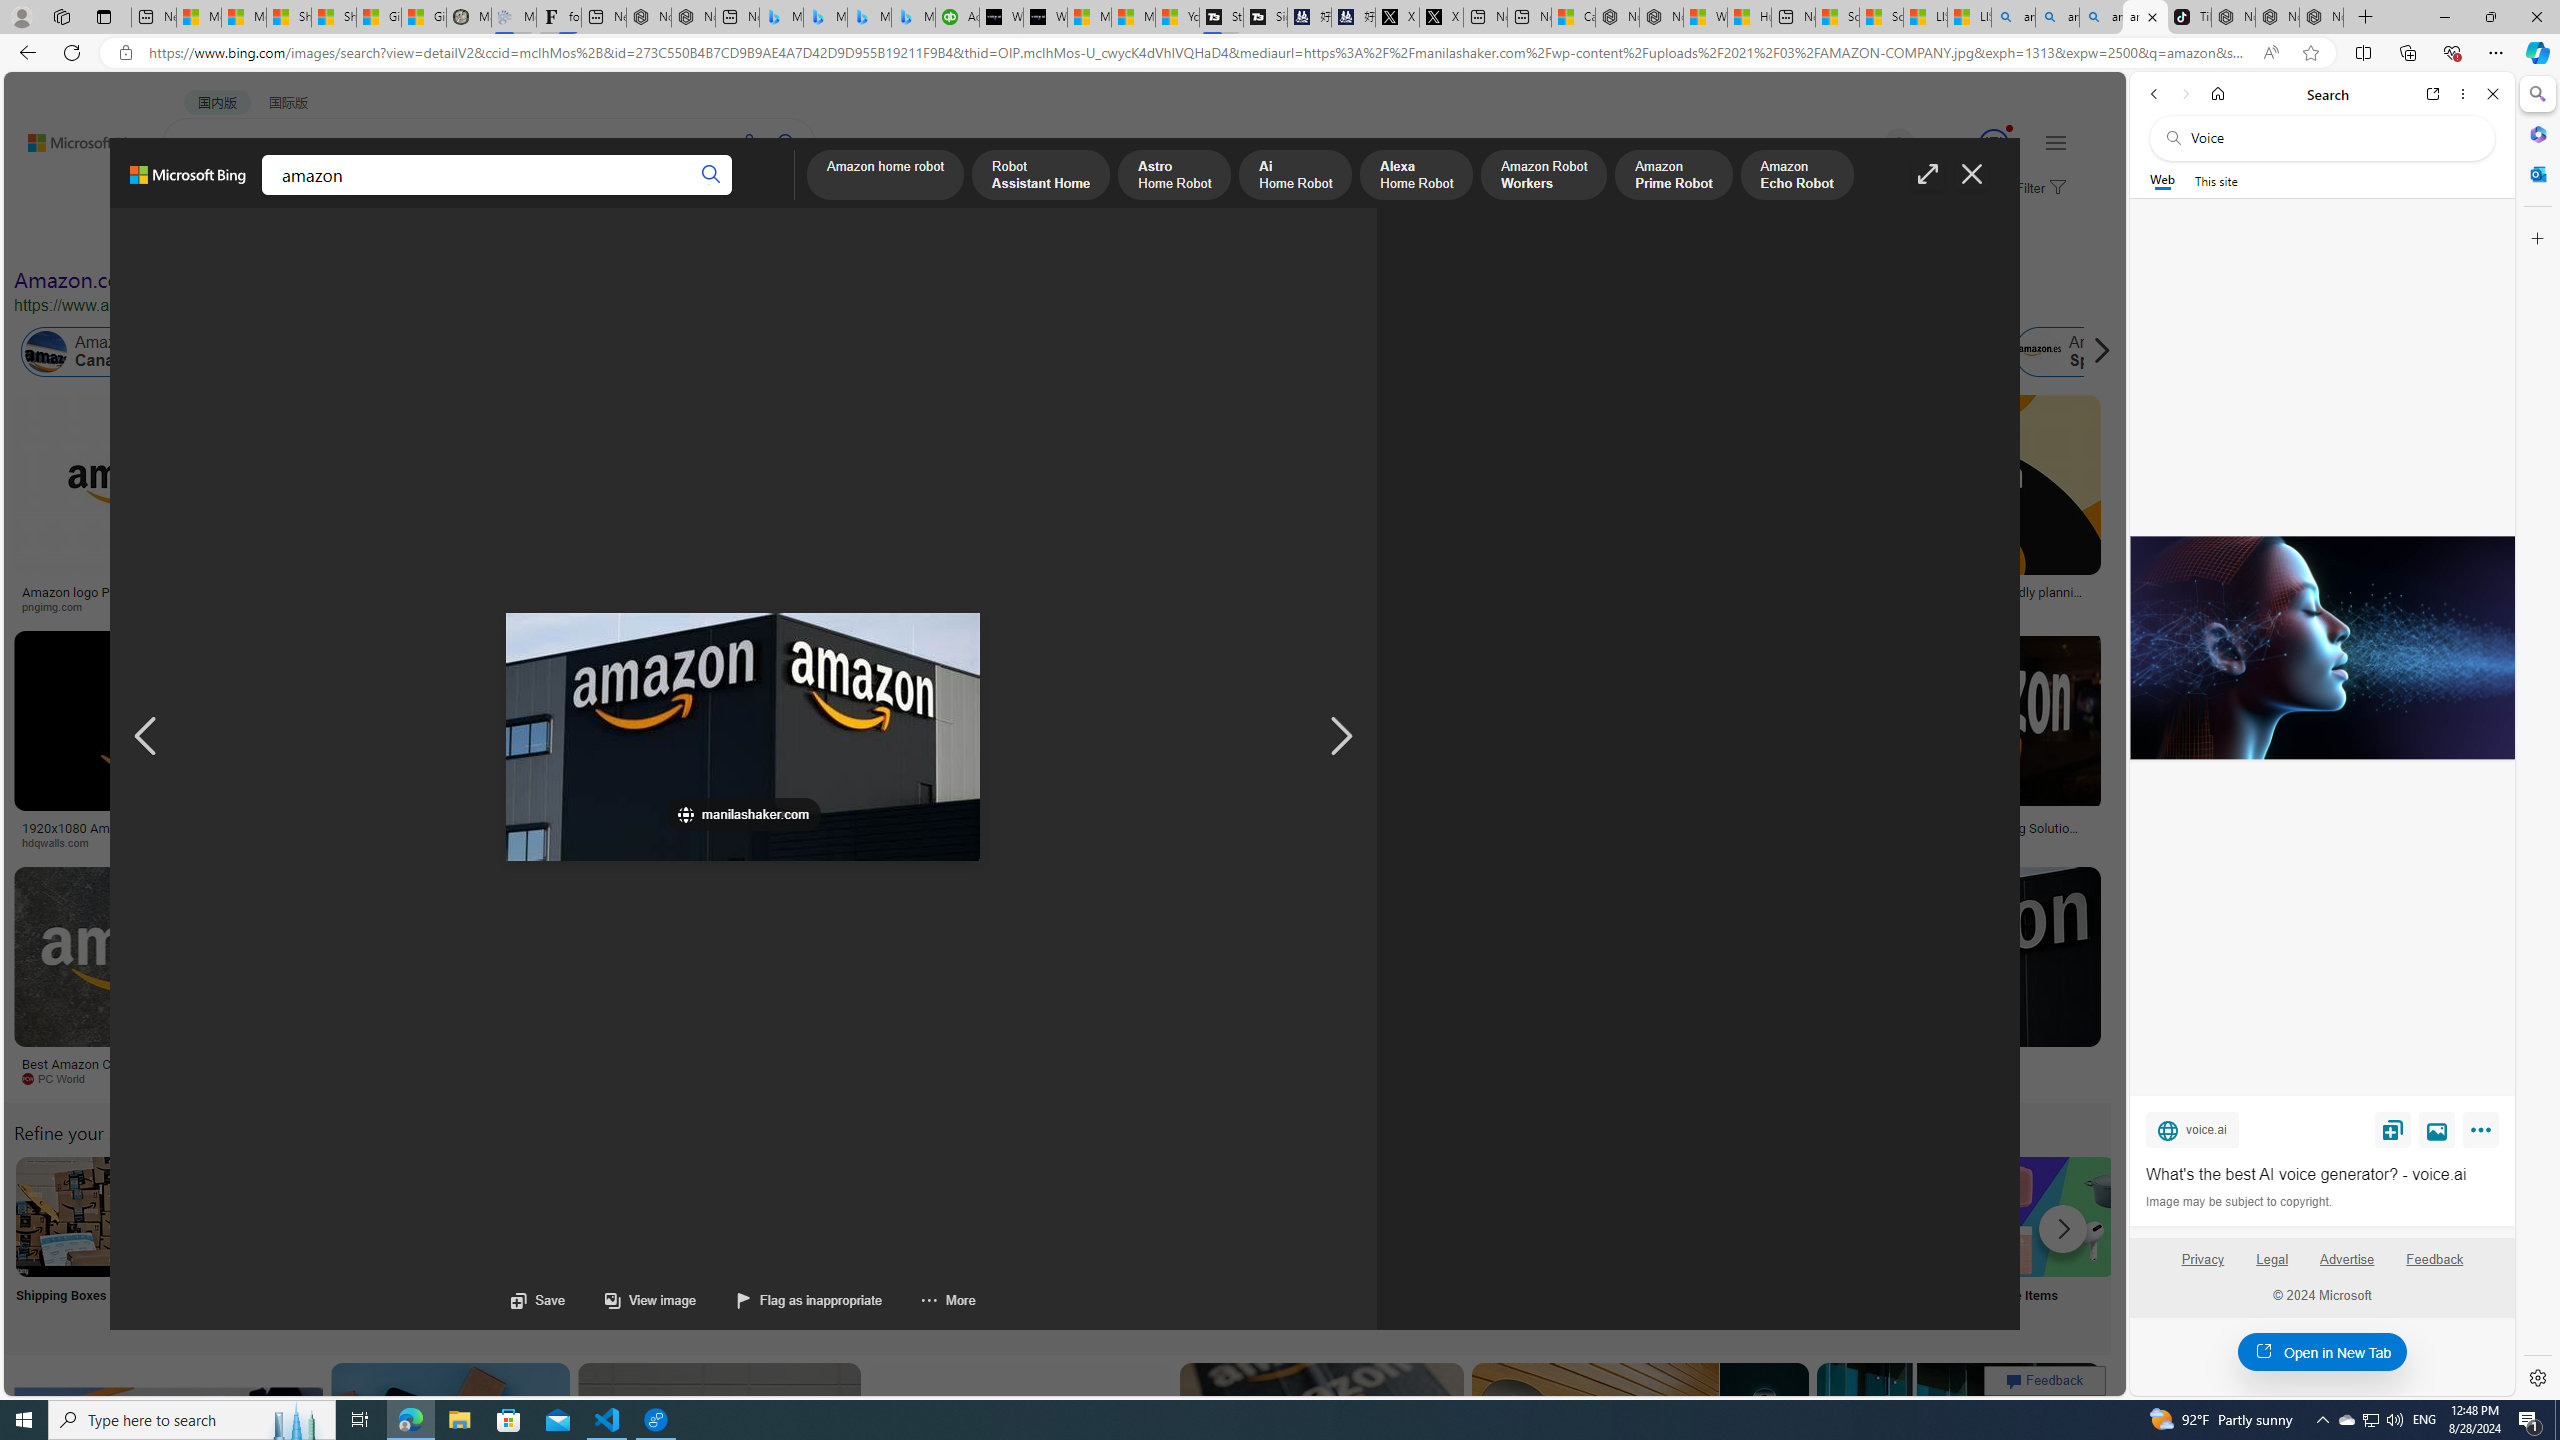 The height and width of the screenshot is (1440, 2560). I want to click on Sale Items, so click(2056, 1242).